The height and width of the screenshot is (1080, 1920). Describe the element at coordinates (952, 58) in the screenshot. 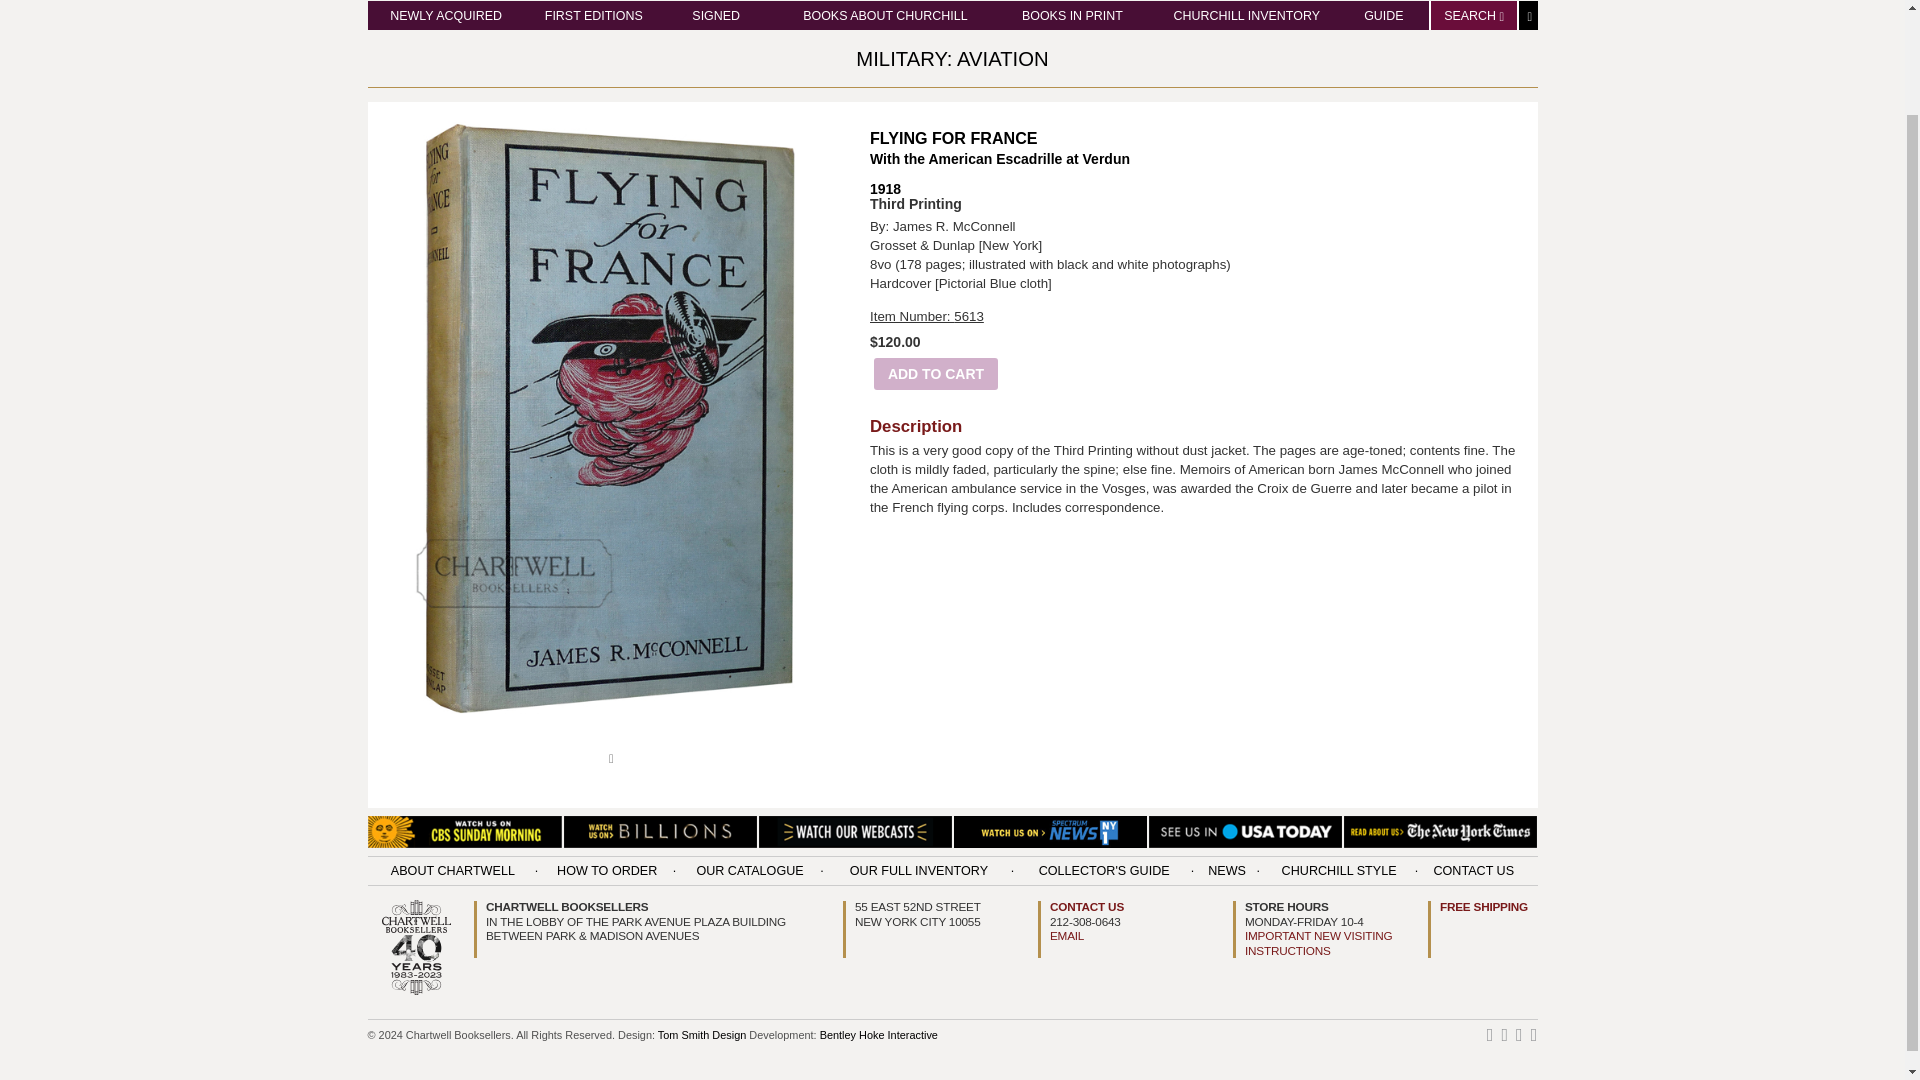

I see `MILITARY: AVIATION` at that location.